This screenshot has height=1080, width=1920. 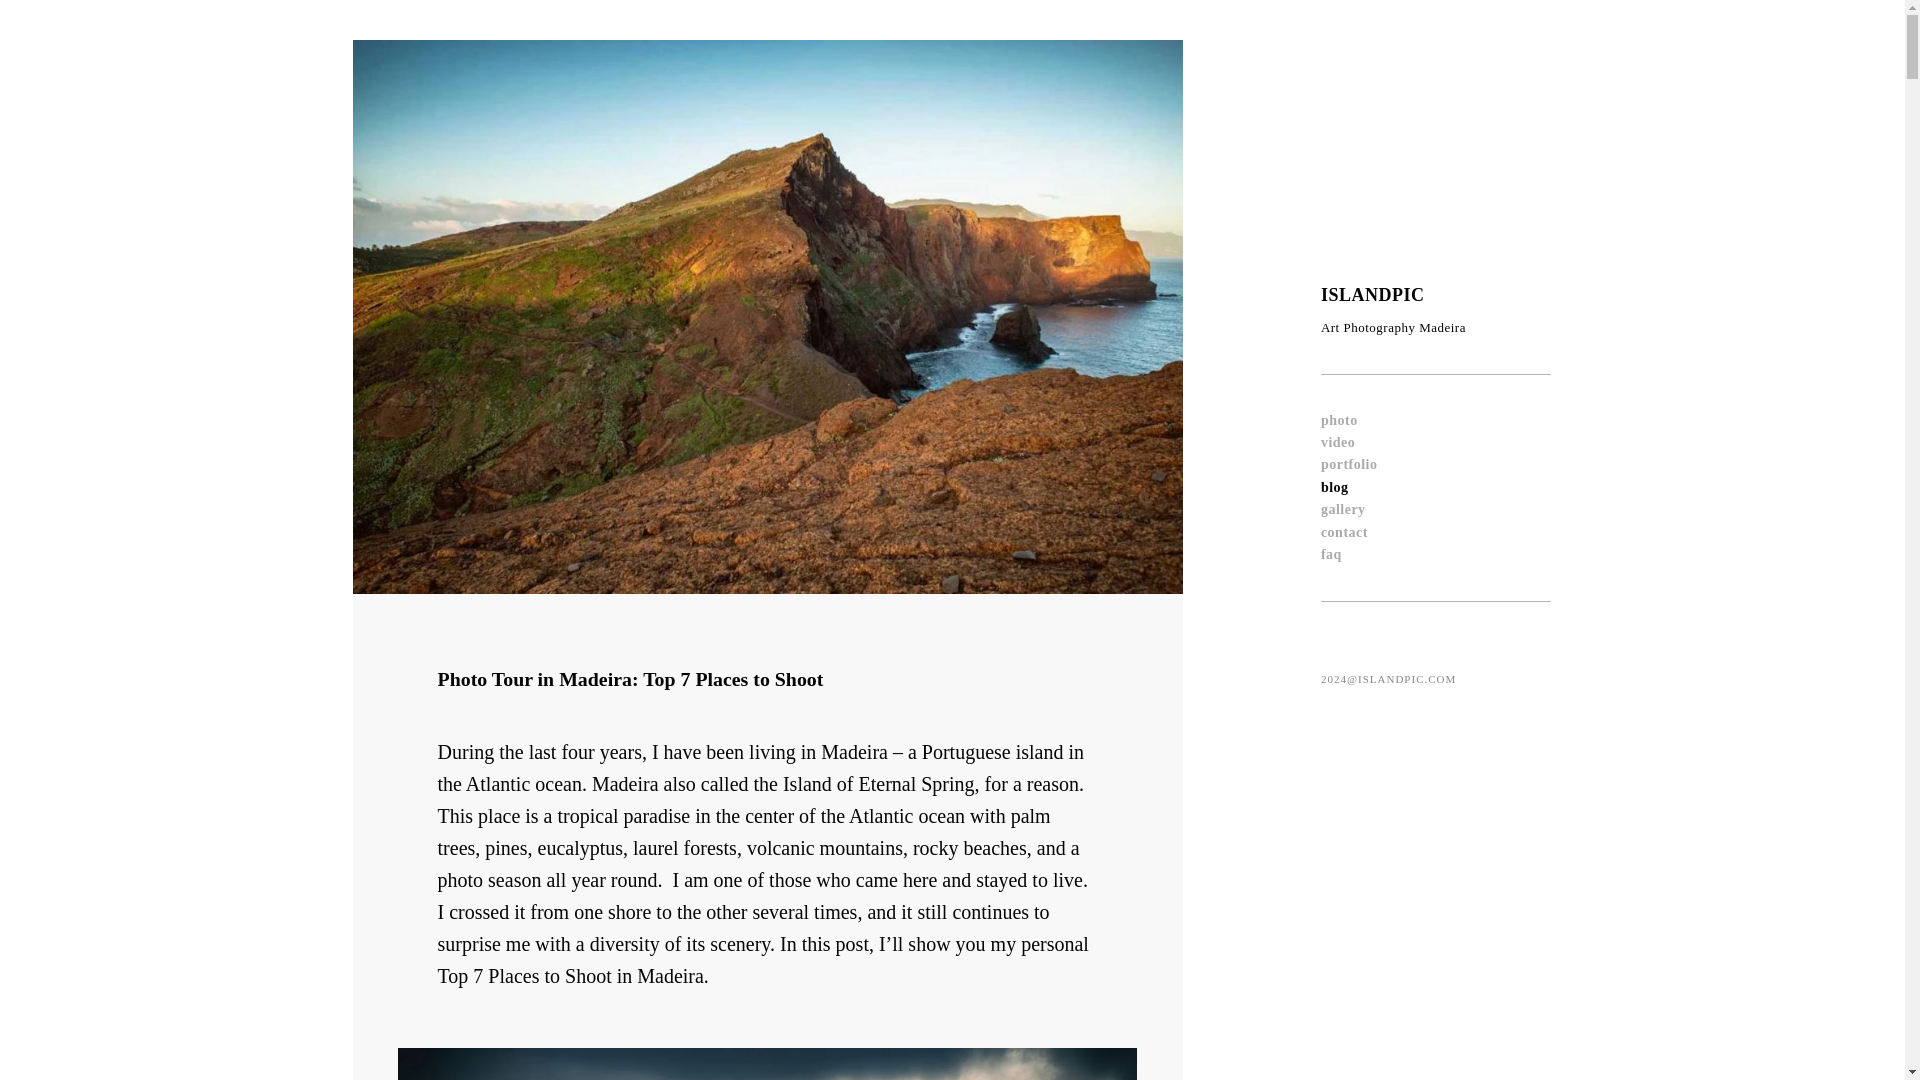 What do you see at coordinates (1338, 420) in the screenshot?
I see `photo` at bounding box center [1338, 420].